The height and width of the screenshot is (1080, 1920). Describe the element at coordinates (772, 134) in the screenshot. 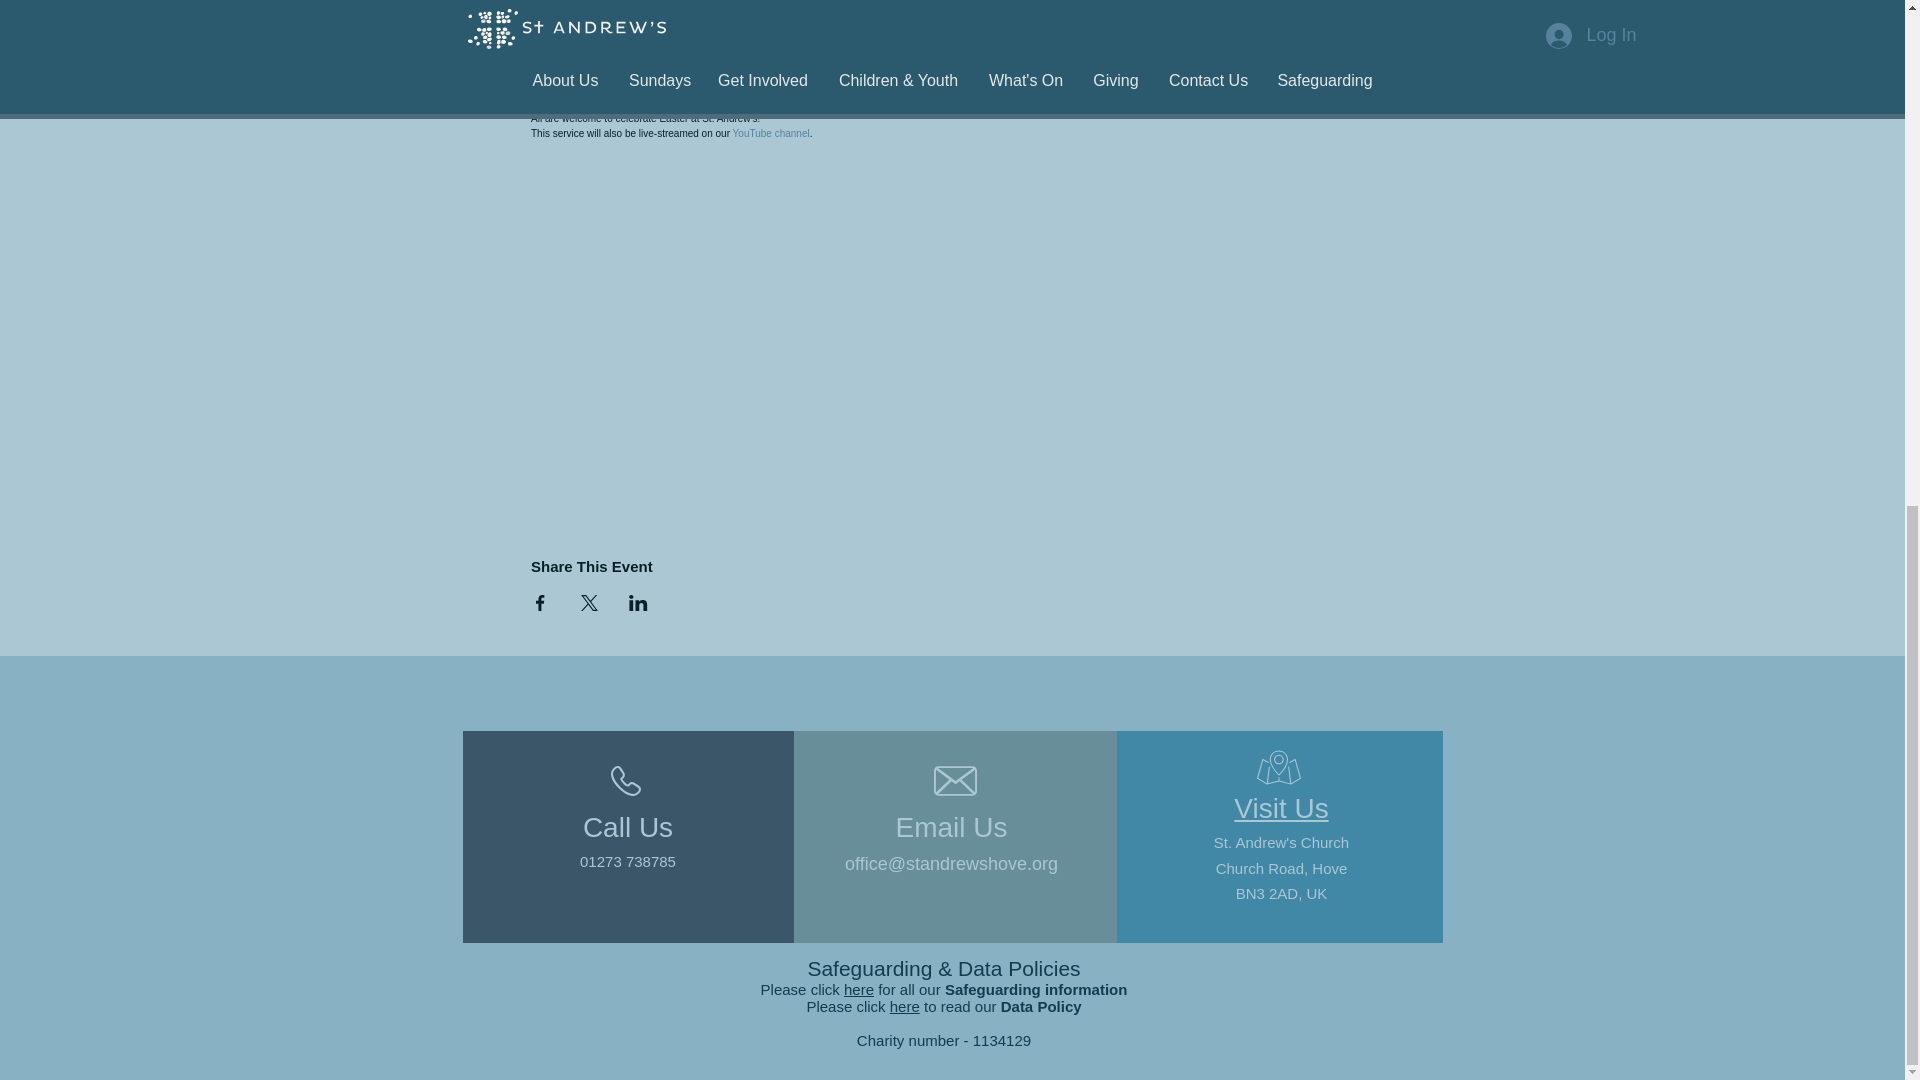

I see `YouTube channel` at that location.